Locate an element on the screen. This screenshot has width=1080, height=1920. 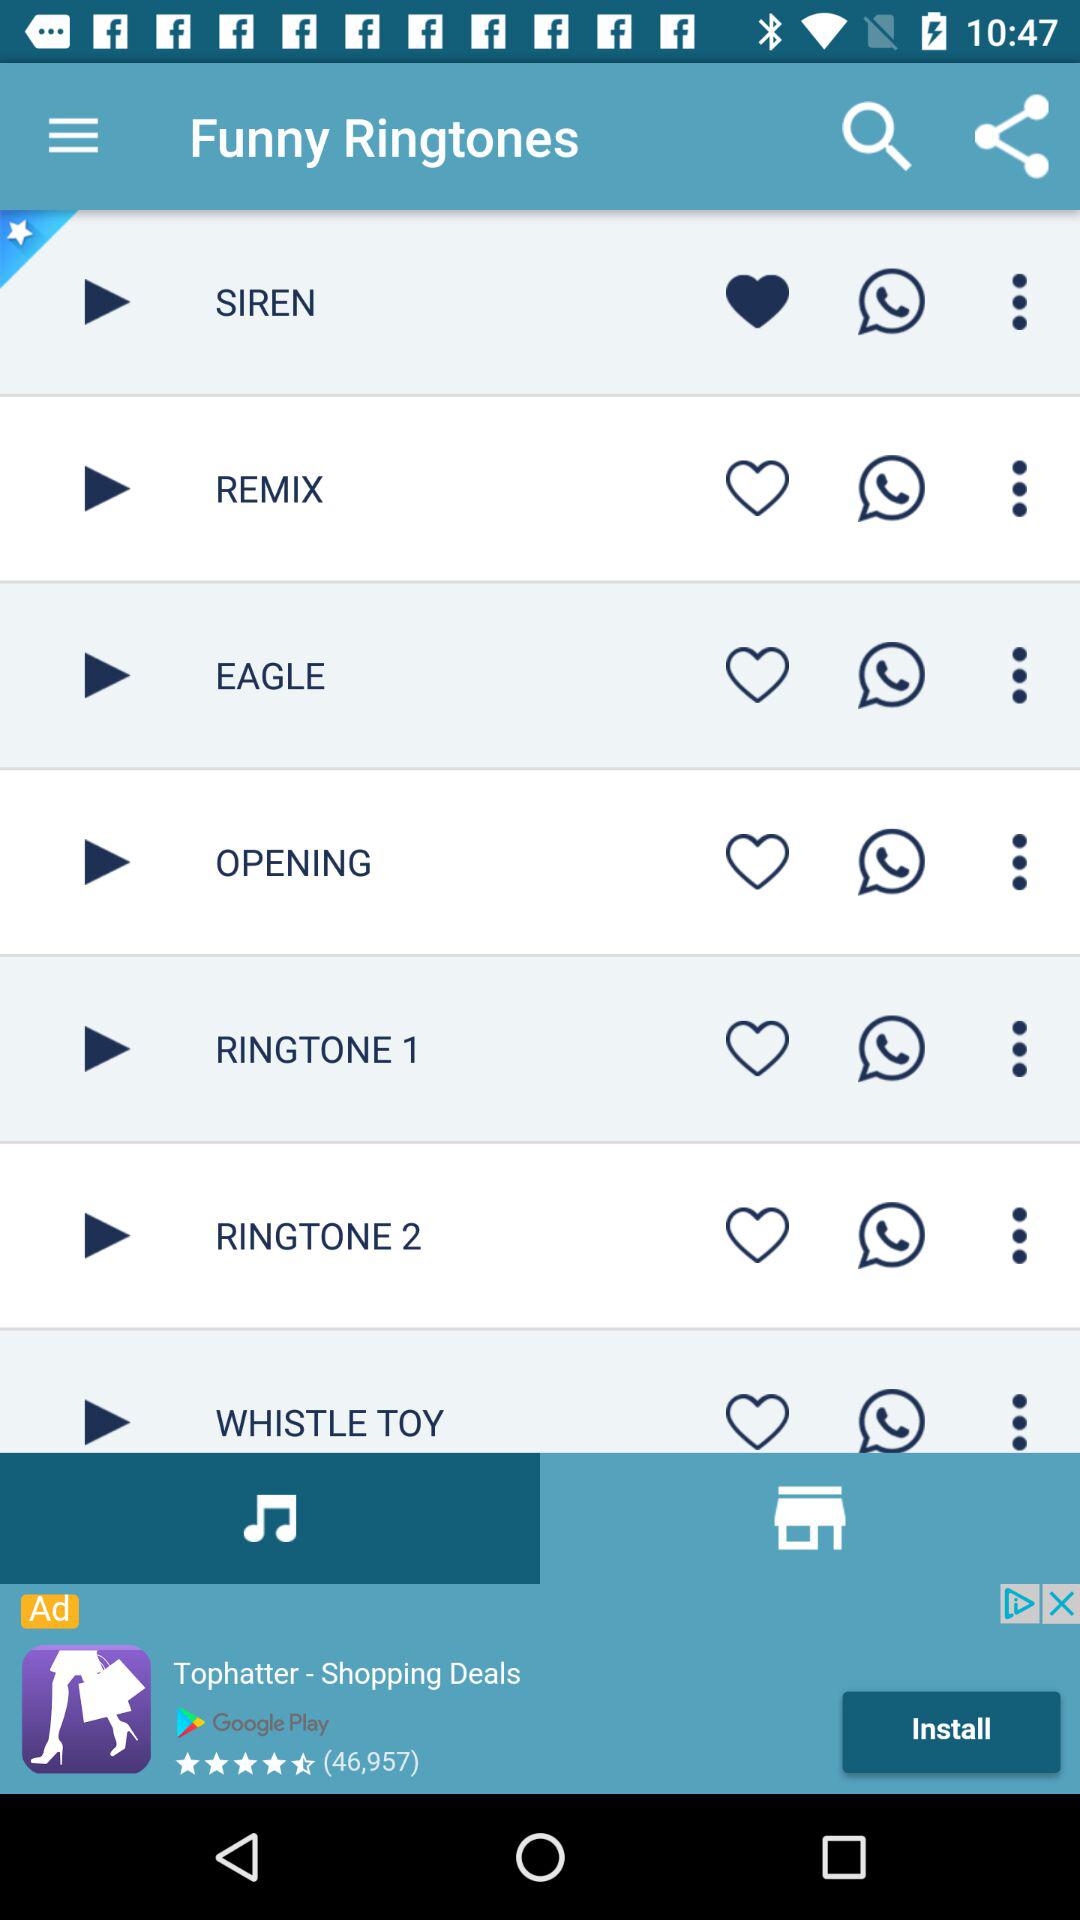
add to favorites is located at coordinates (757, 674).